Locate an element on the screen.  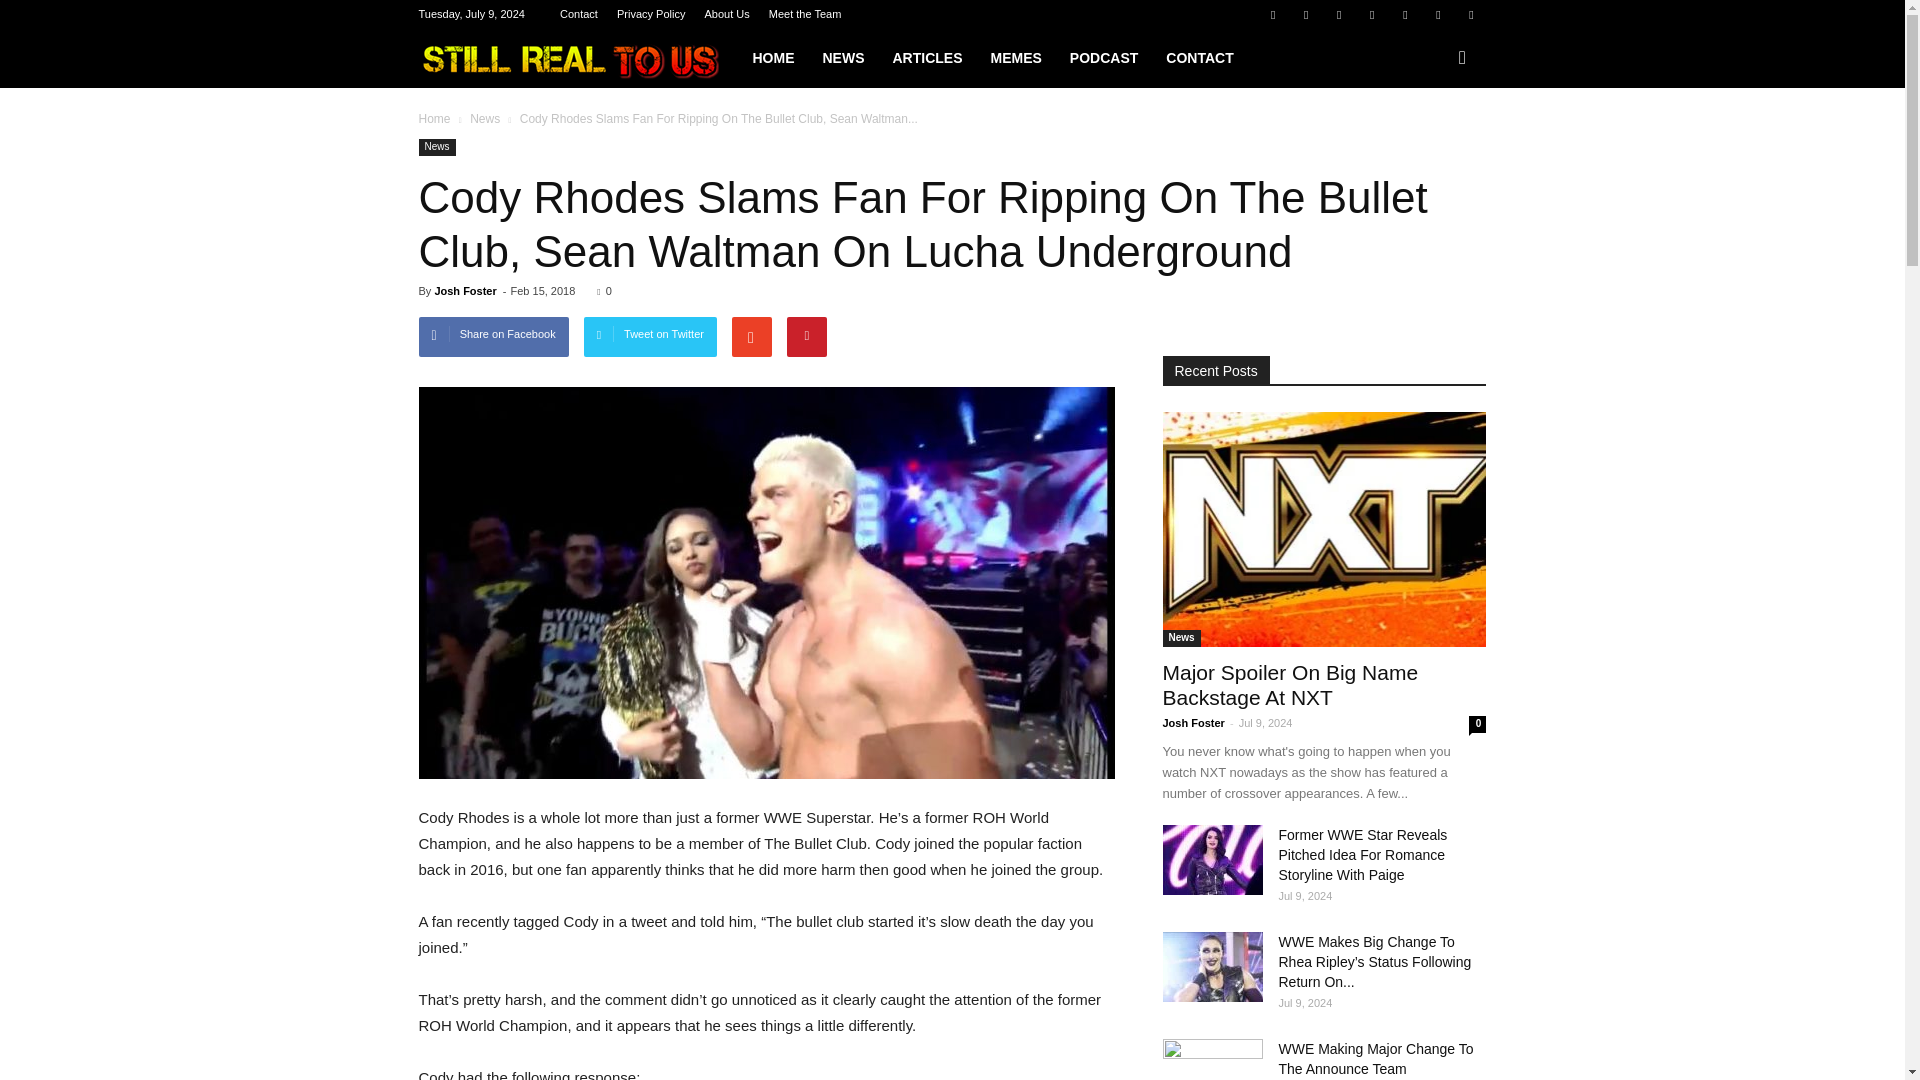
About Us is located at coordinates (726, 14).